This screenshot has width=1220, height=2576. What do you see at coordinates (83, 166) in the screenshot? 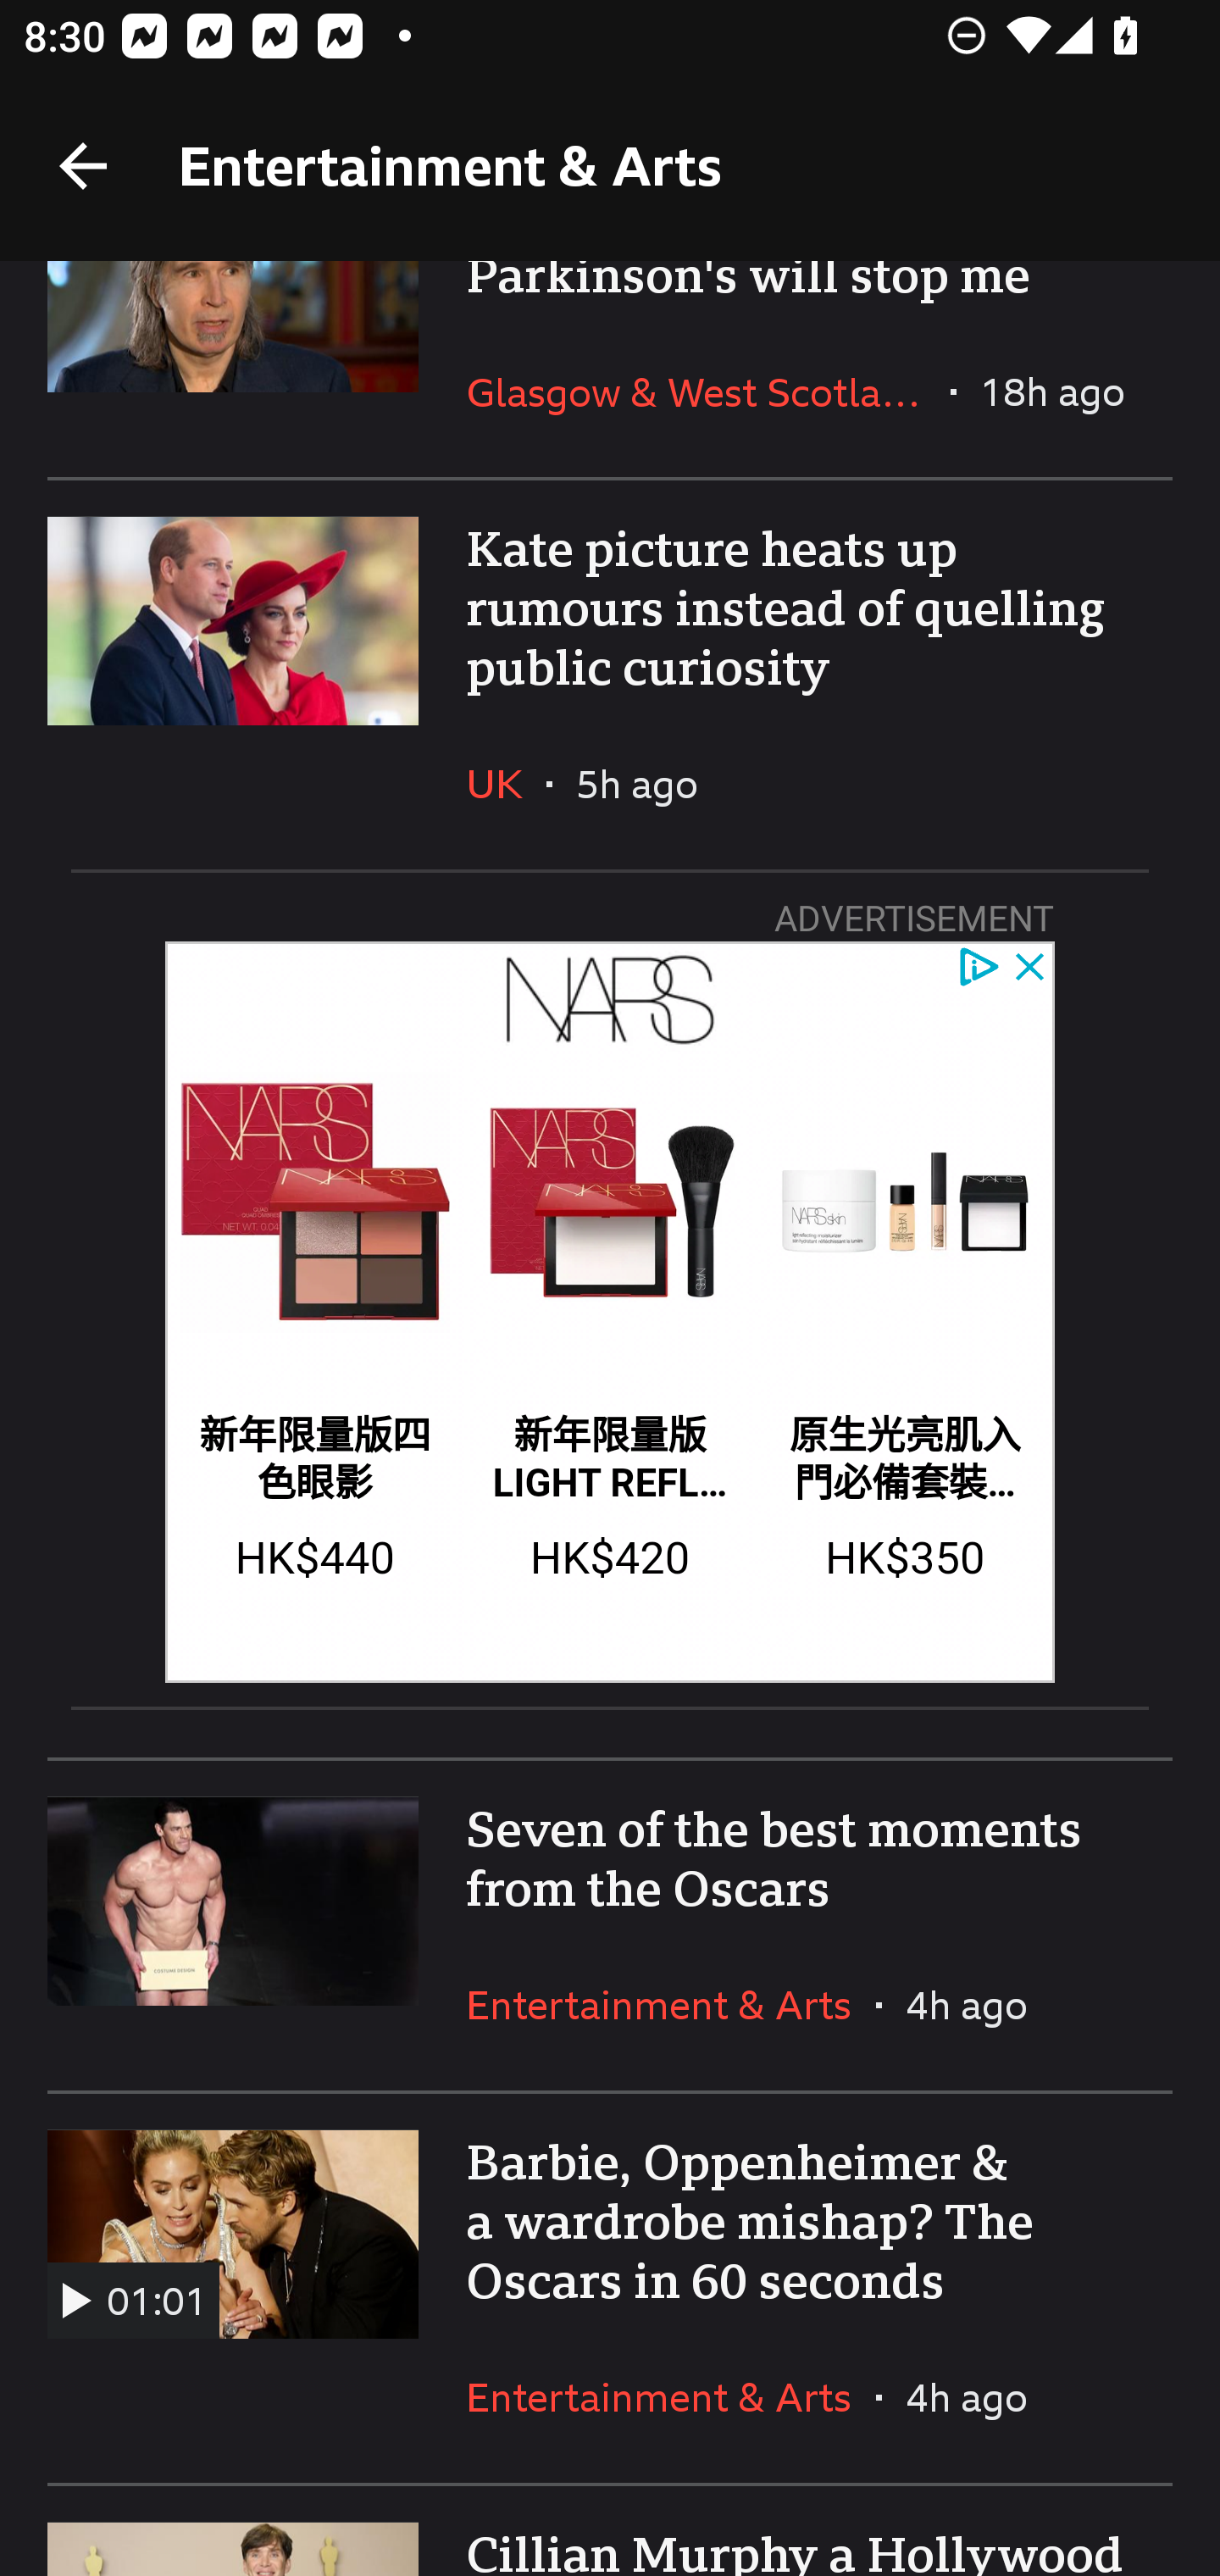
I see `Back` at bounding box center [83, 166].